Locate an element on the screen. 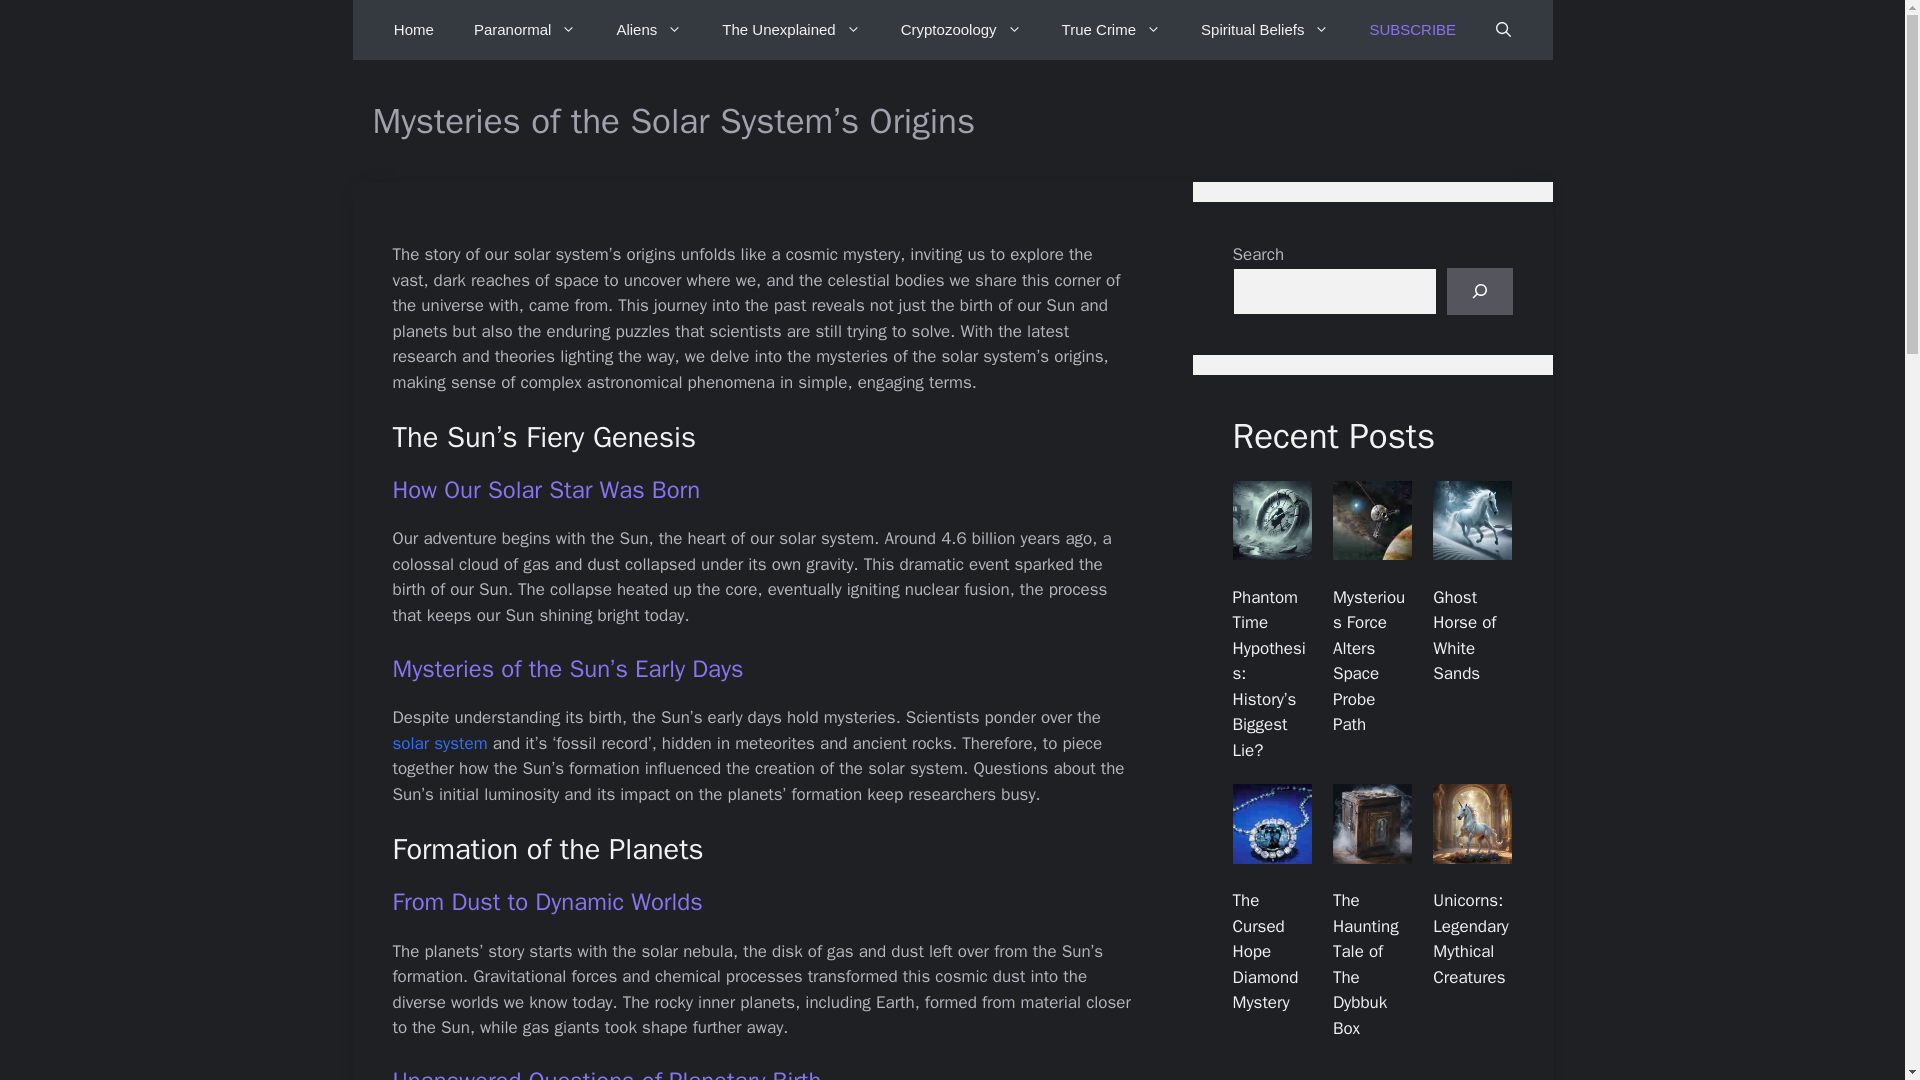 Image resolution: width=1920 pixels, height=1080 pixels. Aliens is located at coordinates (648, 30).